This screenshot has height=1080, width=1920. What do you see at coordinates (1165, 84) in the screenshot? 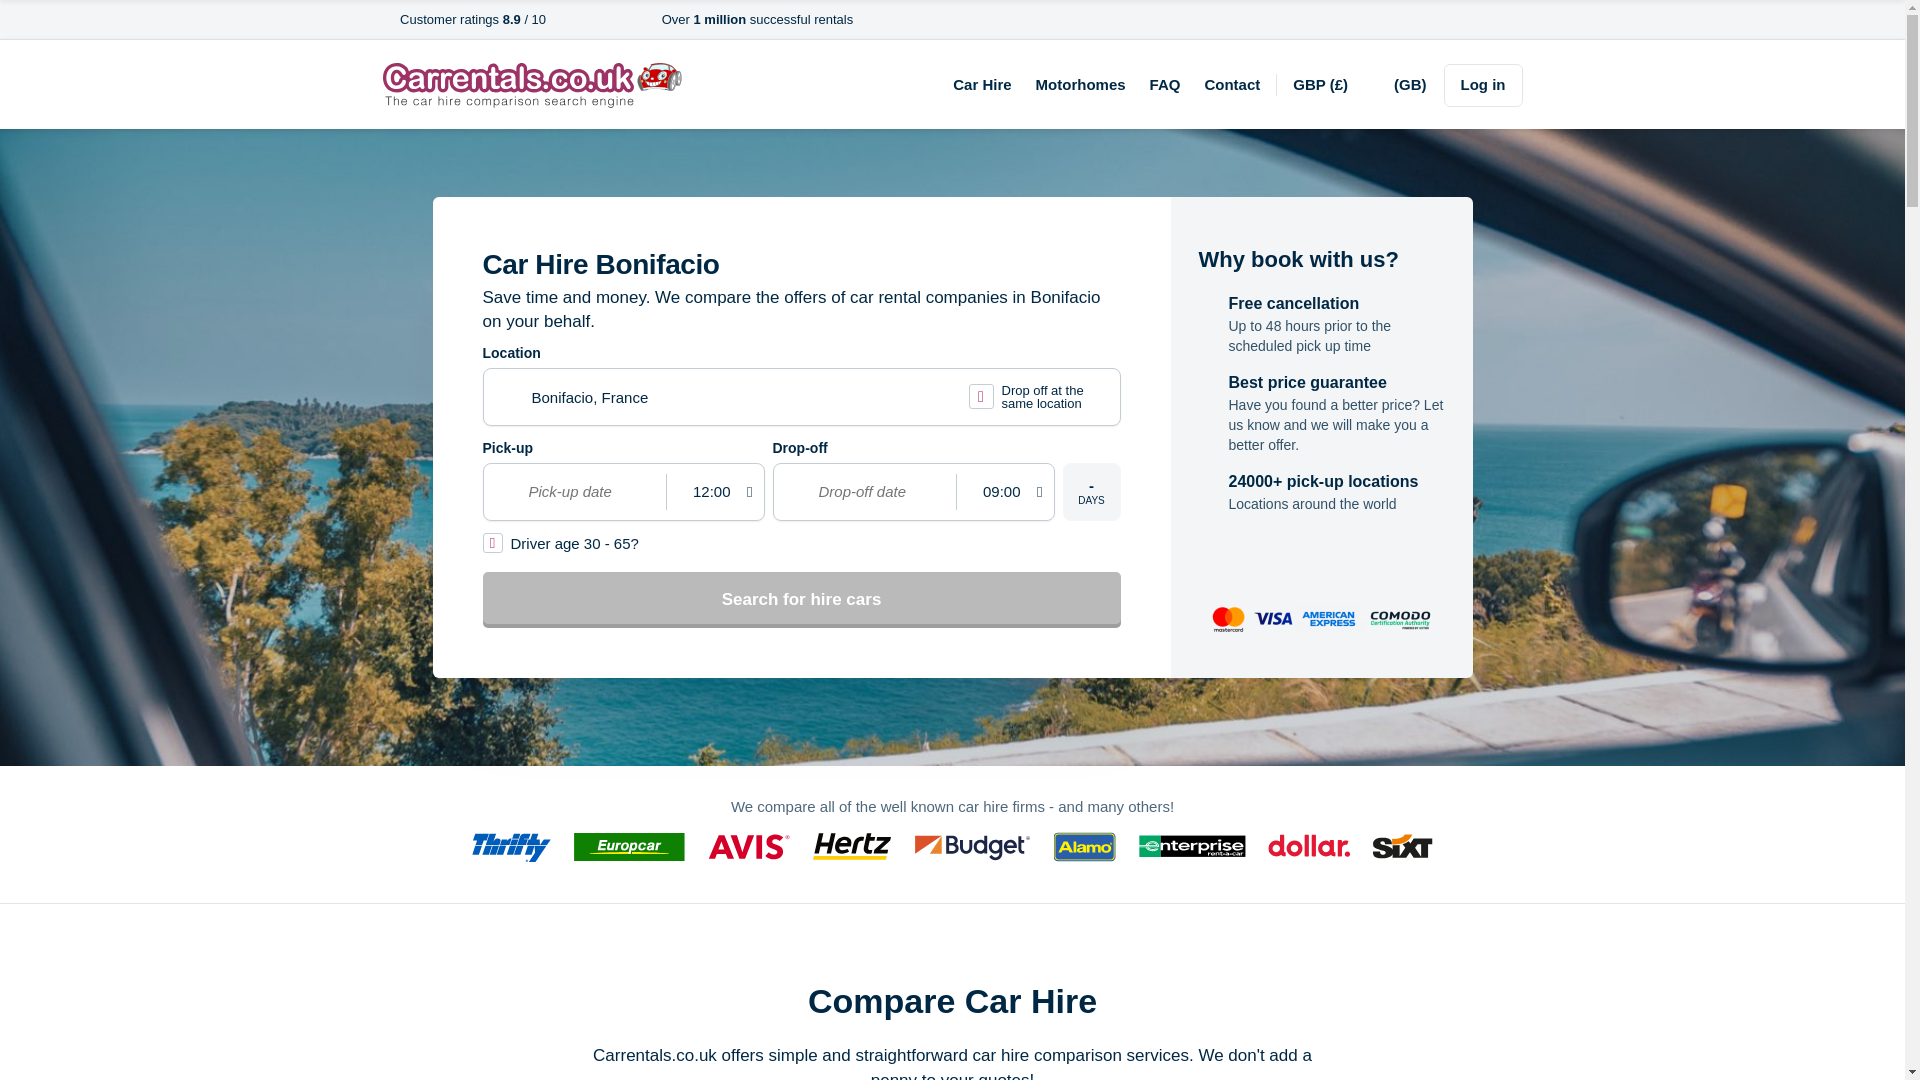
I see `FAQ` at bounding box center [1165, 84].